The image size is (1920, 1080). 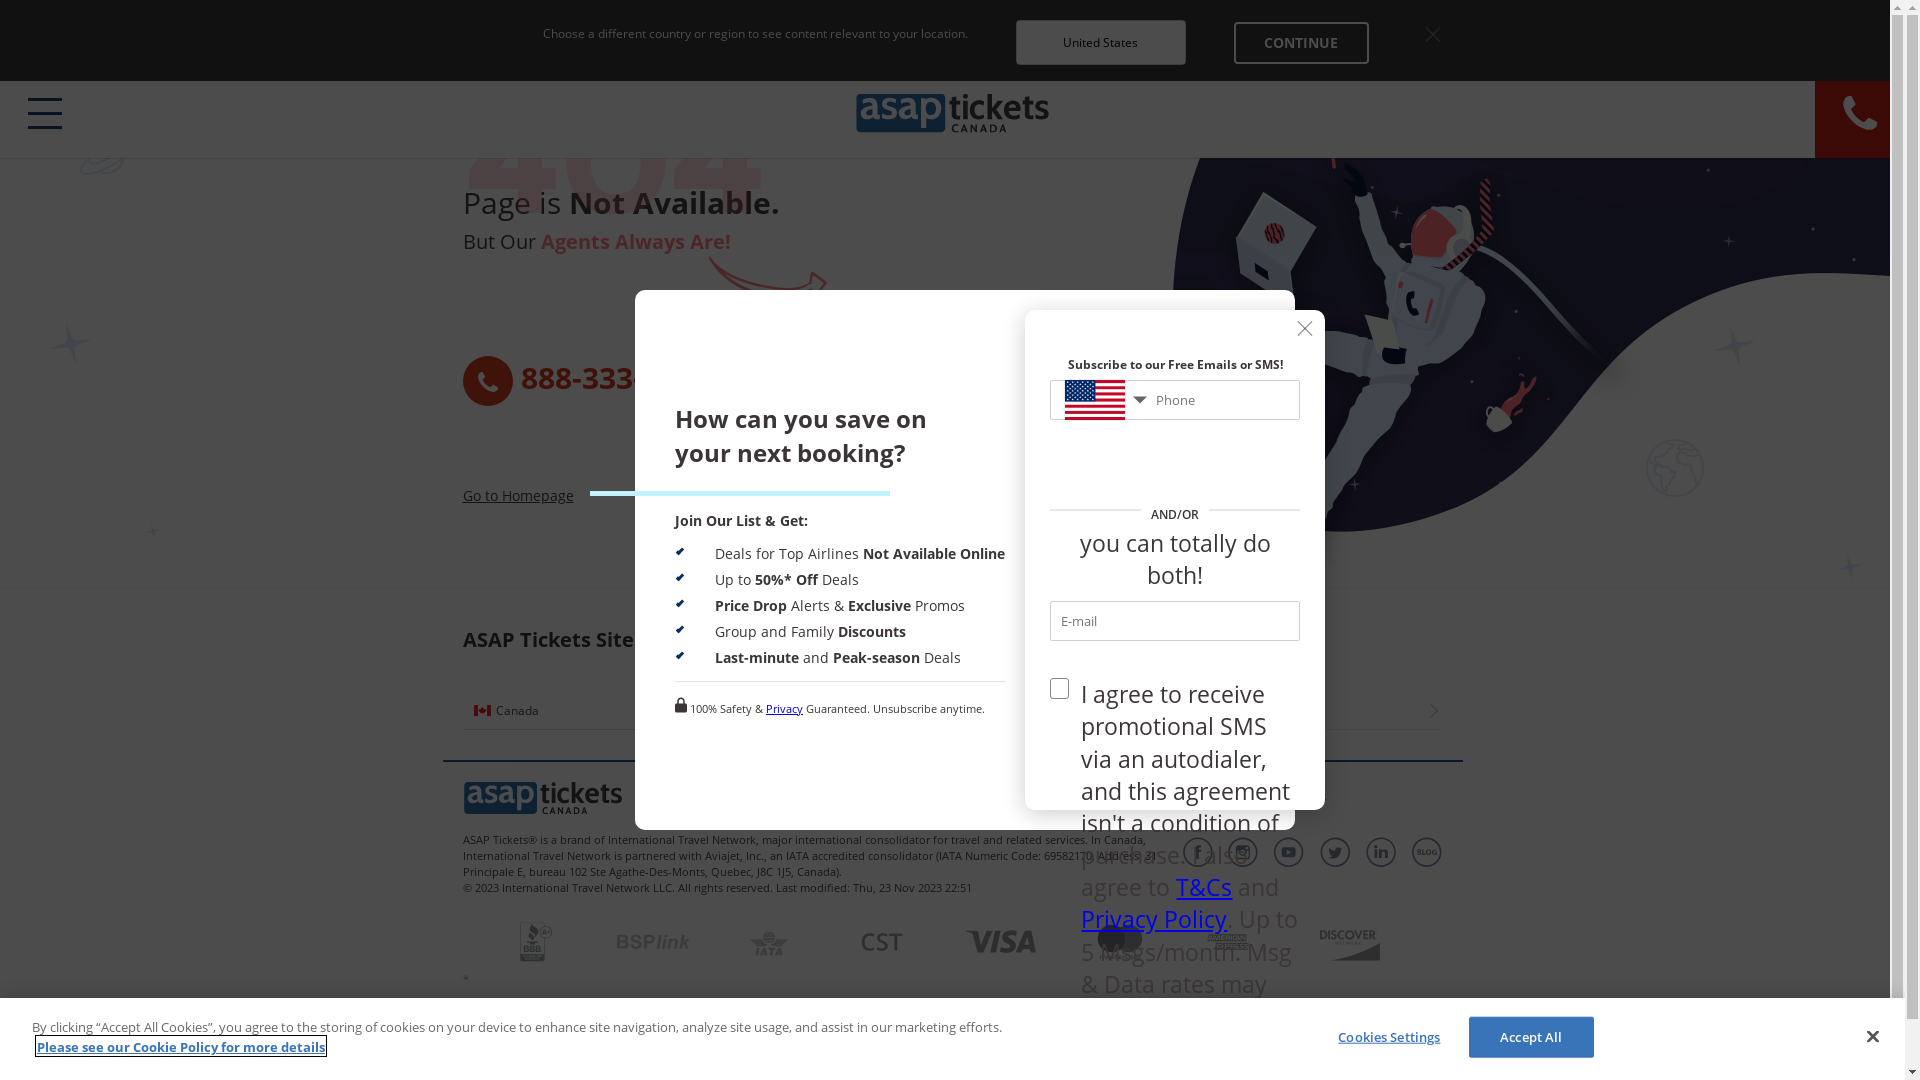 I want to click on Learn more, so click(x=1815, y=34).